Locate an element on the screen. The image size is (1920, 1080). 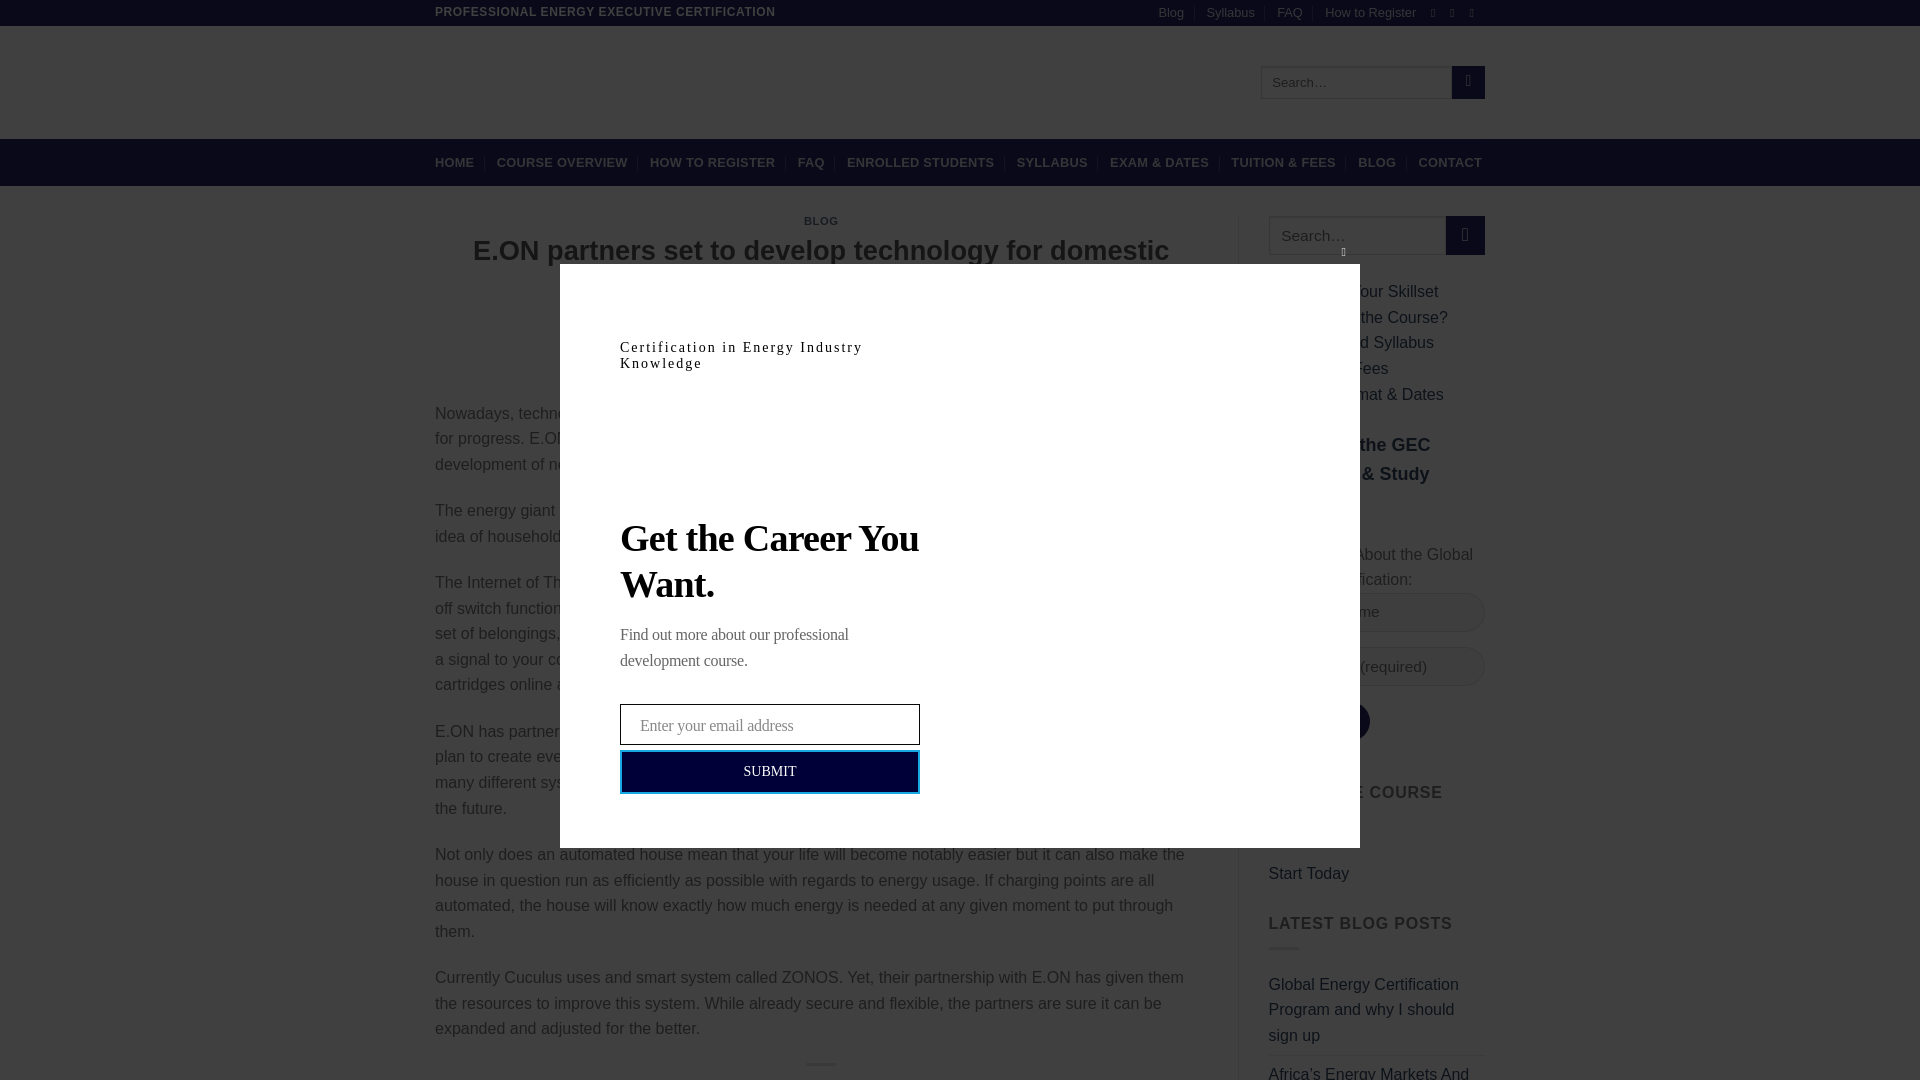
HOW TO REGISTER is located at coordinates (712, 162).